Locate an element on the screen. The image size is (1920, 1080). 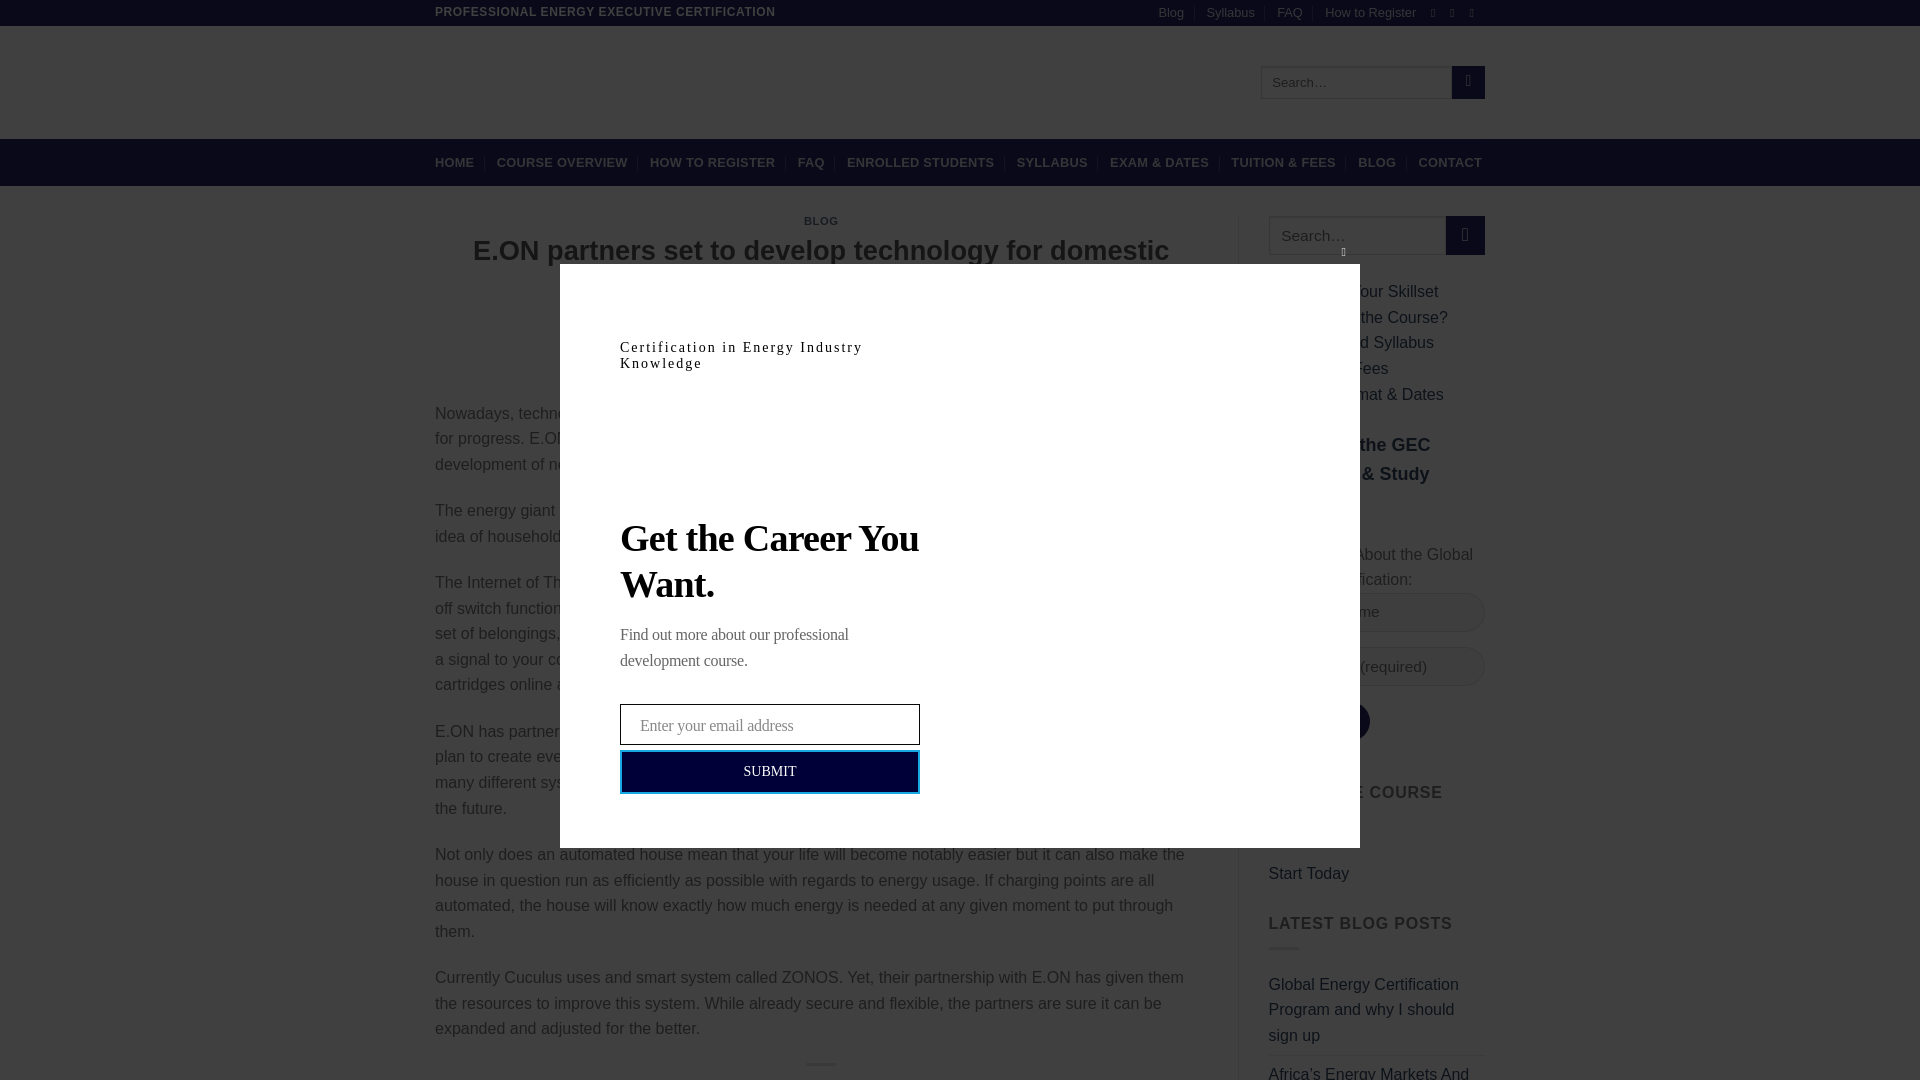
HOW TO REGISTER is located at coordinates (712, 162).